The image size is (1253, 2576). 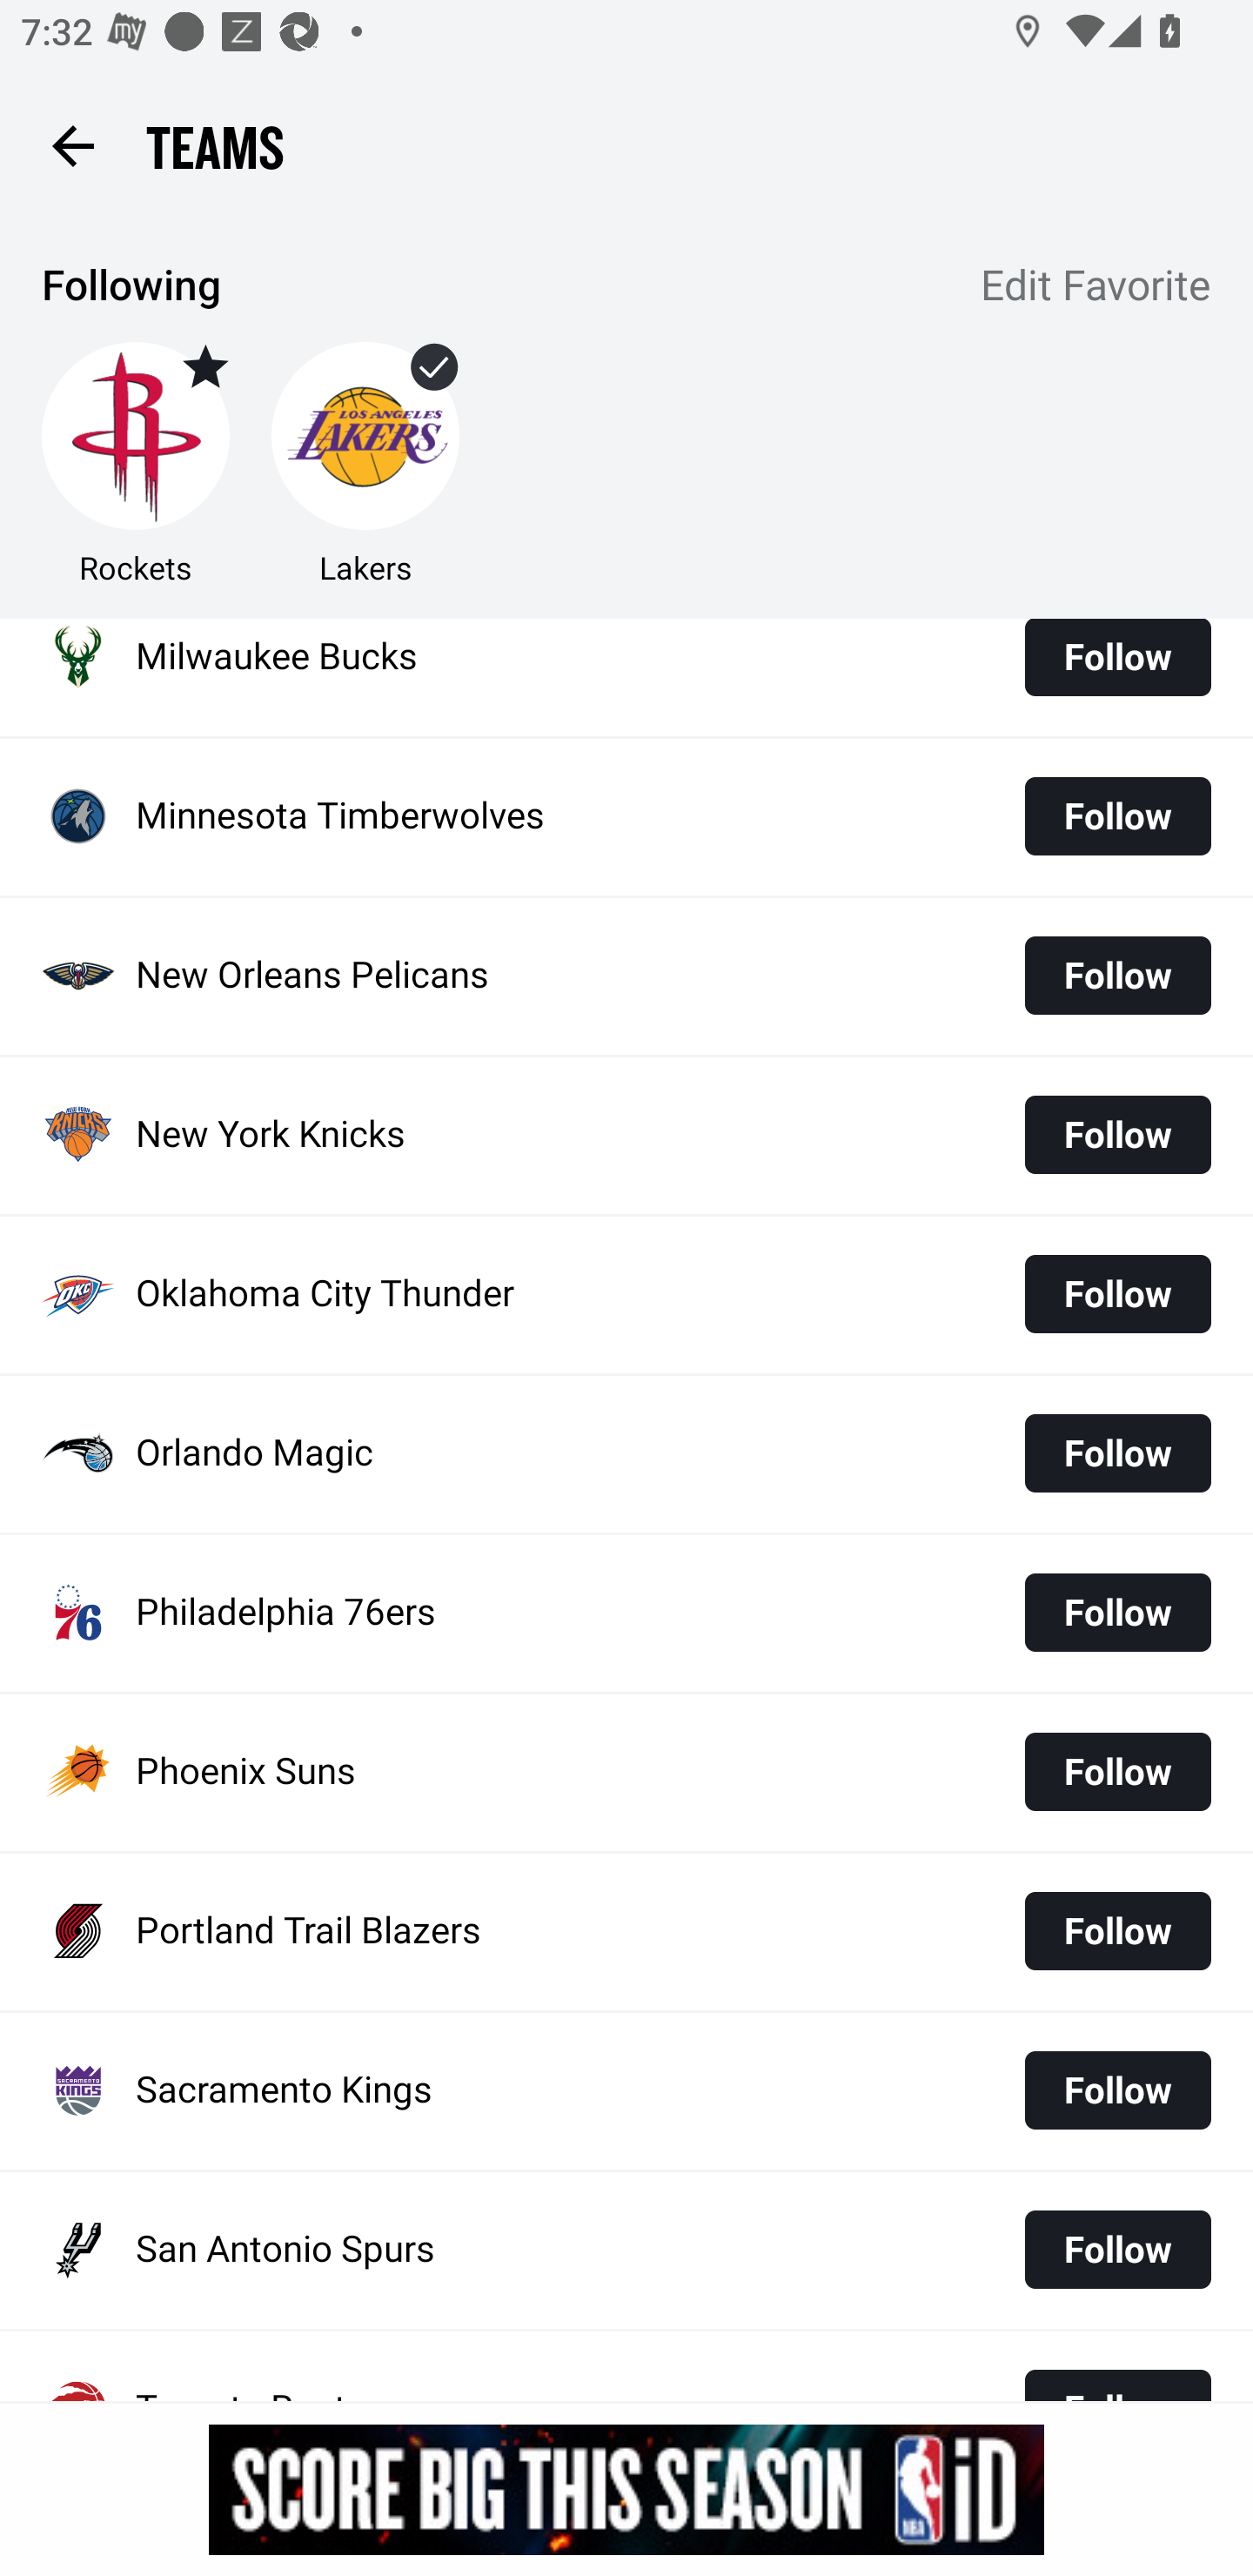 I want to click on Philadelphia 76ers Follow, so click(x=626, y=1613).